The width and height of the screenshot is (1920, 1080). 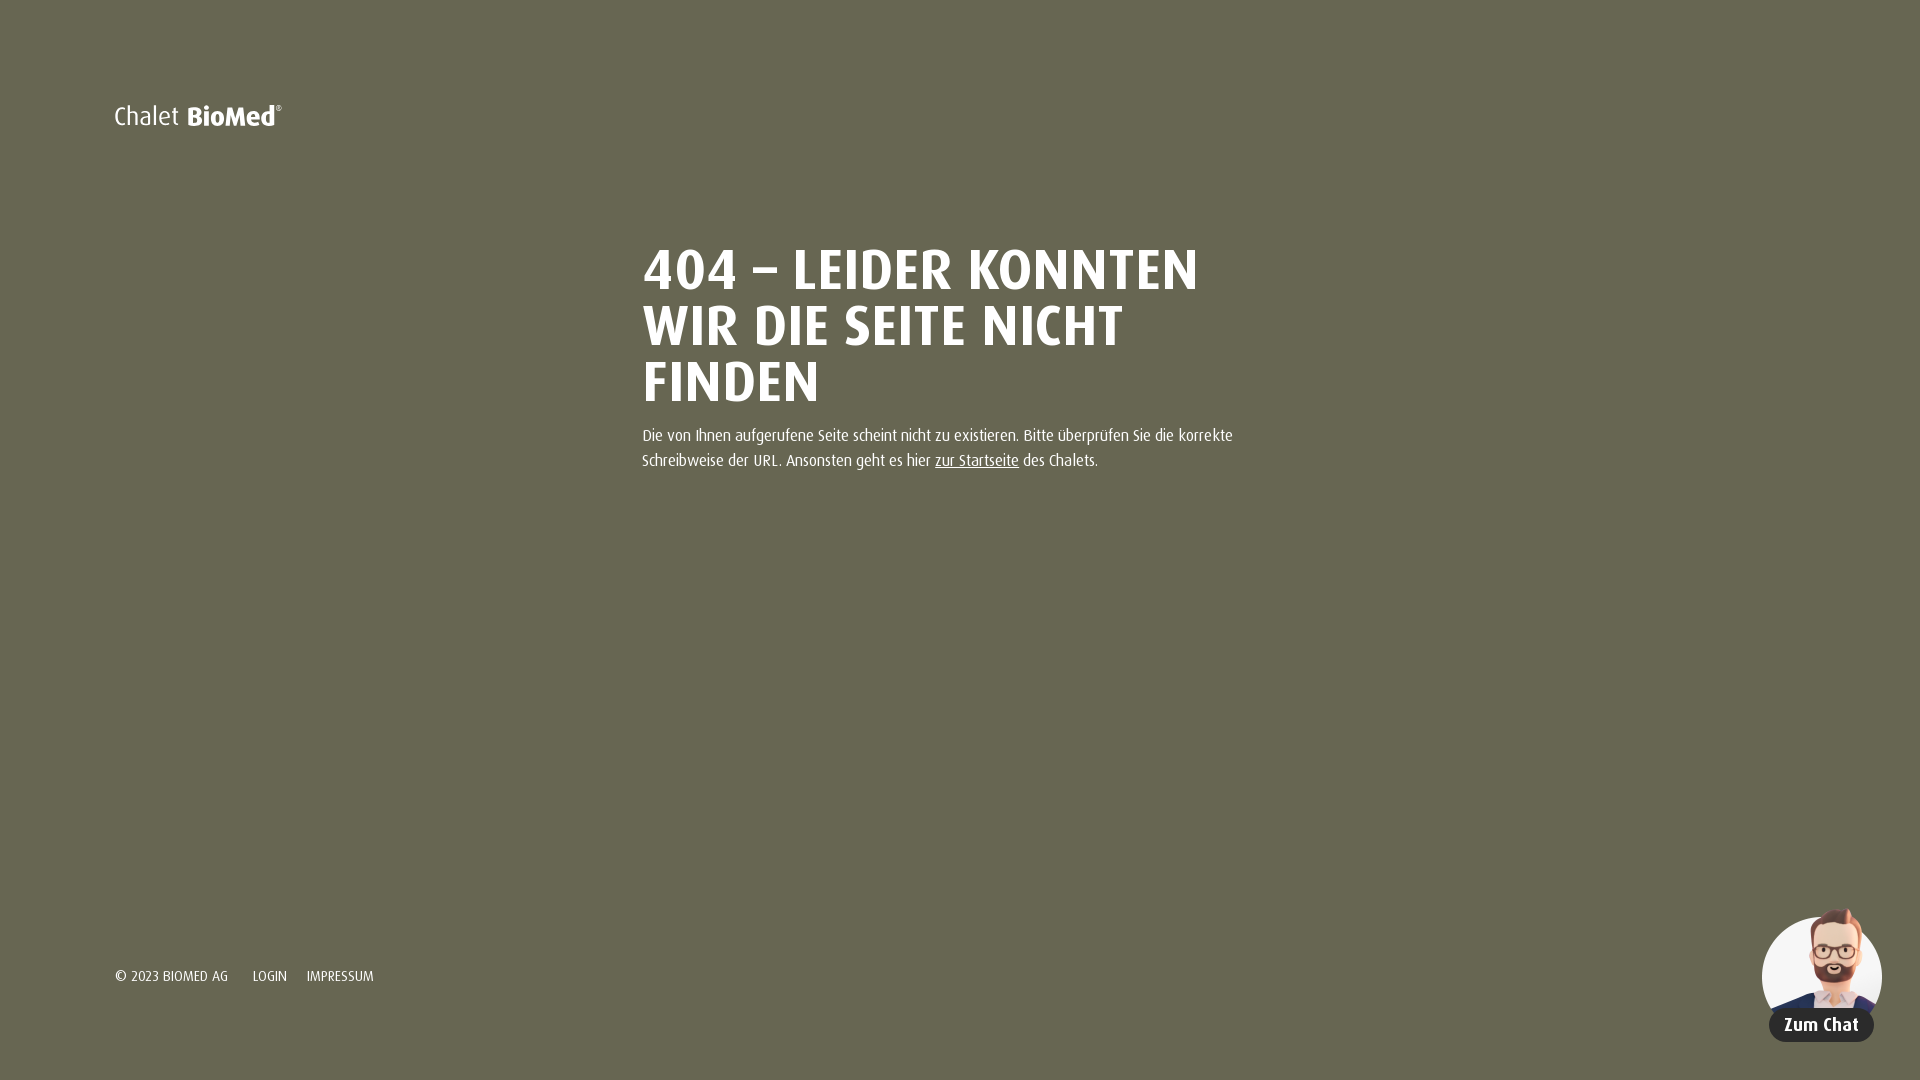 I want to click on IMPRESSUM, so click(x=340, y=974).